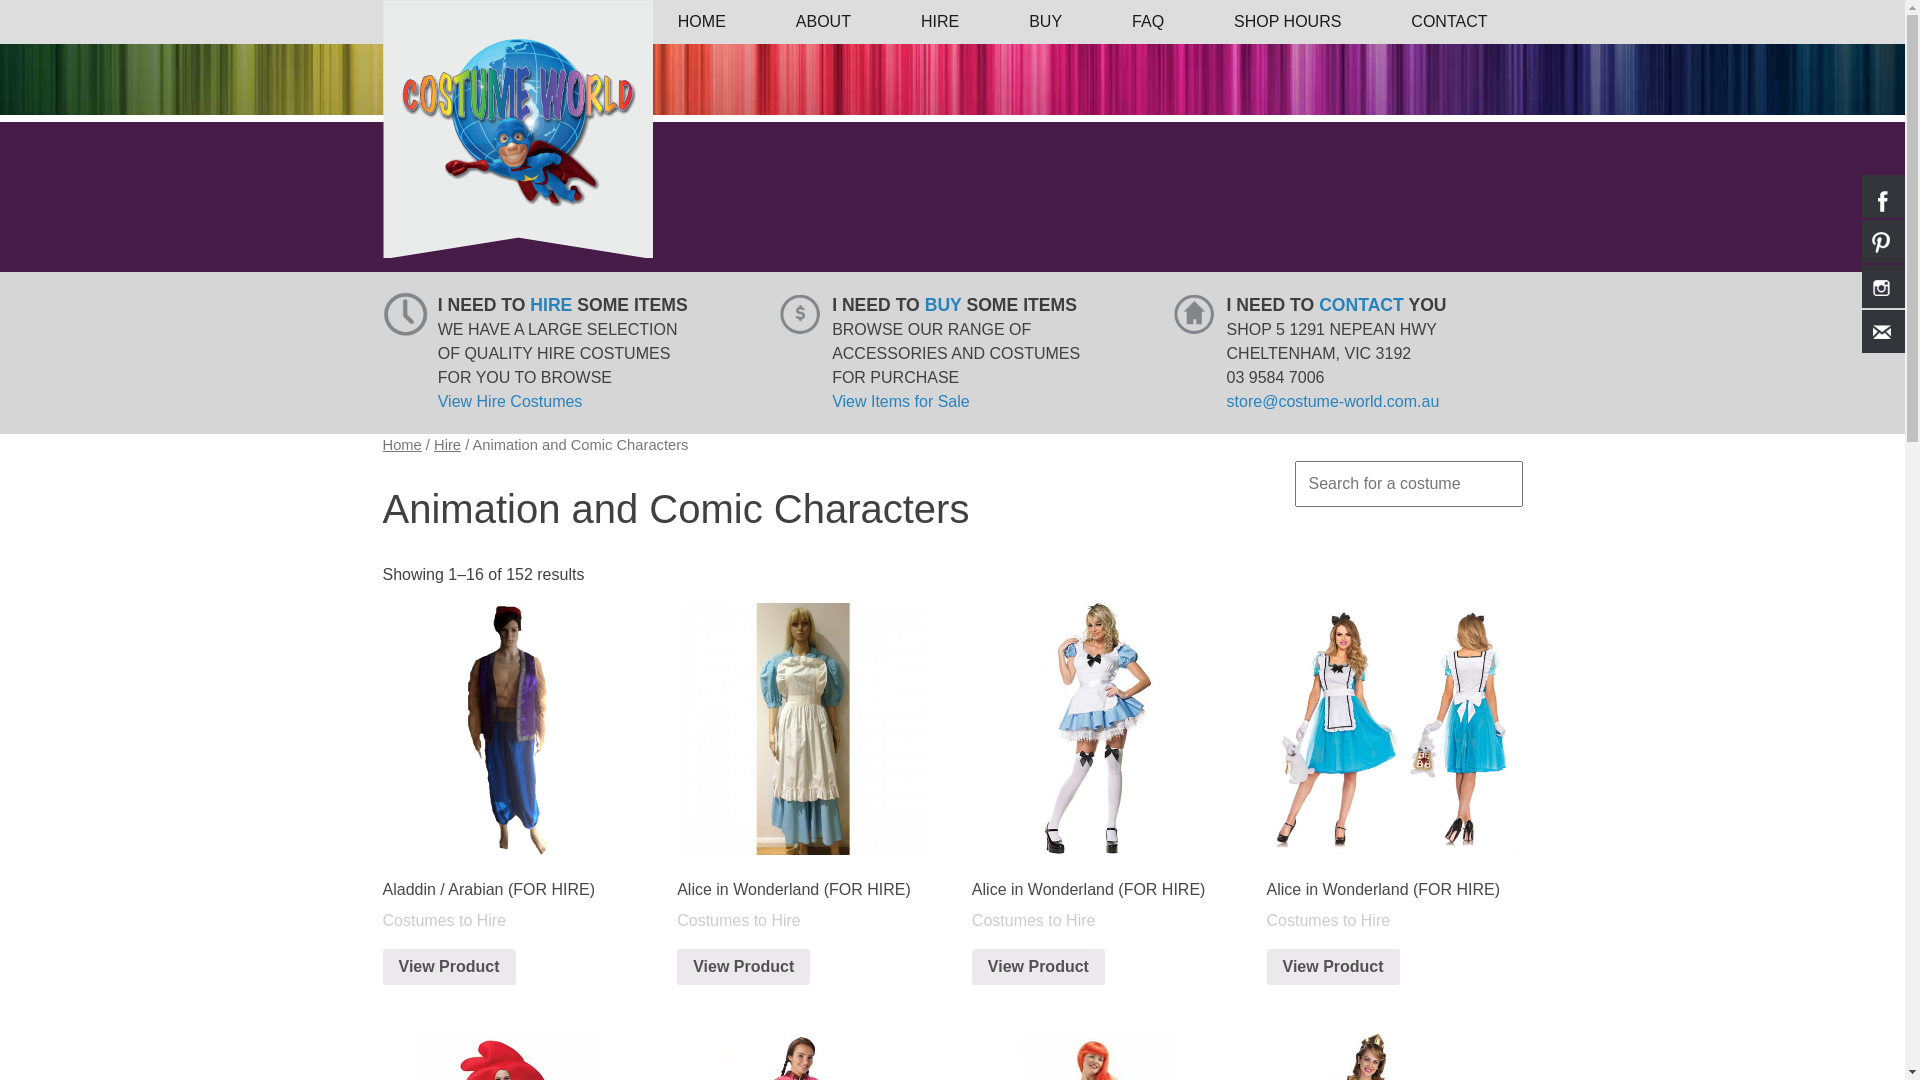  I want to click on HOME, so click(702, 22).